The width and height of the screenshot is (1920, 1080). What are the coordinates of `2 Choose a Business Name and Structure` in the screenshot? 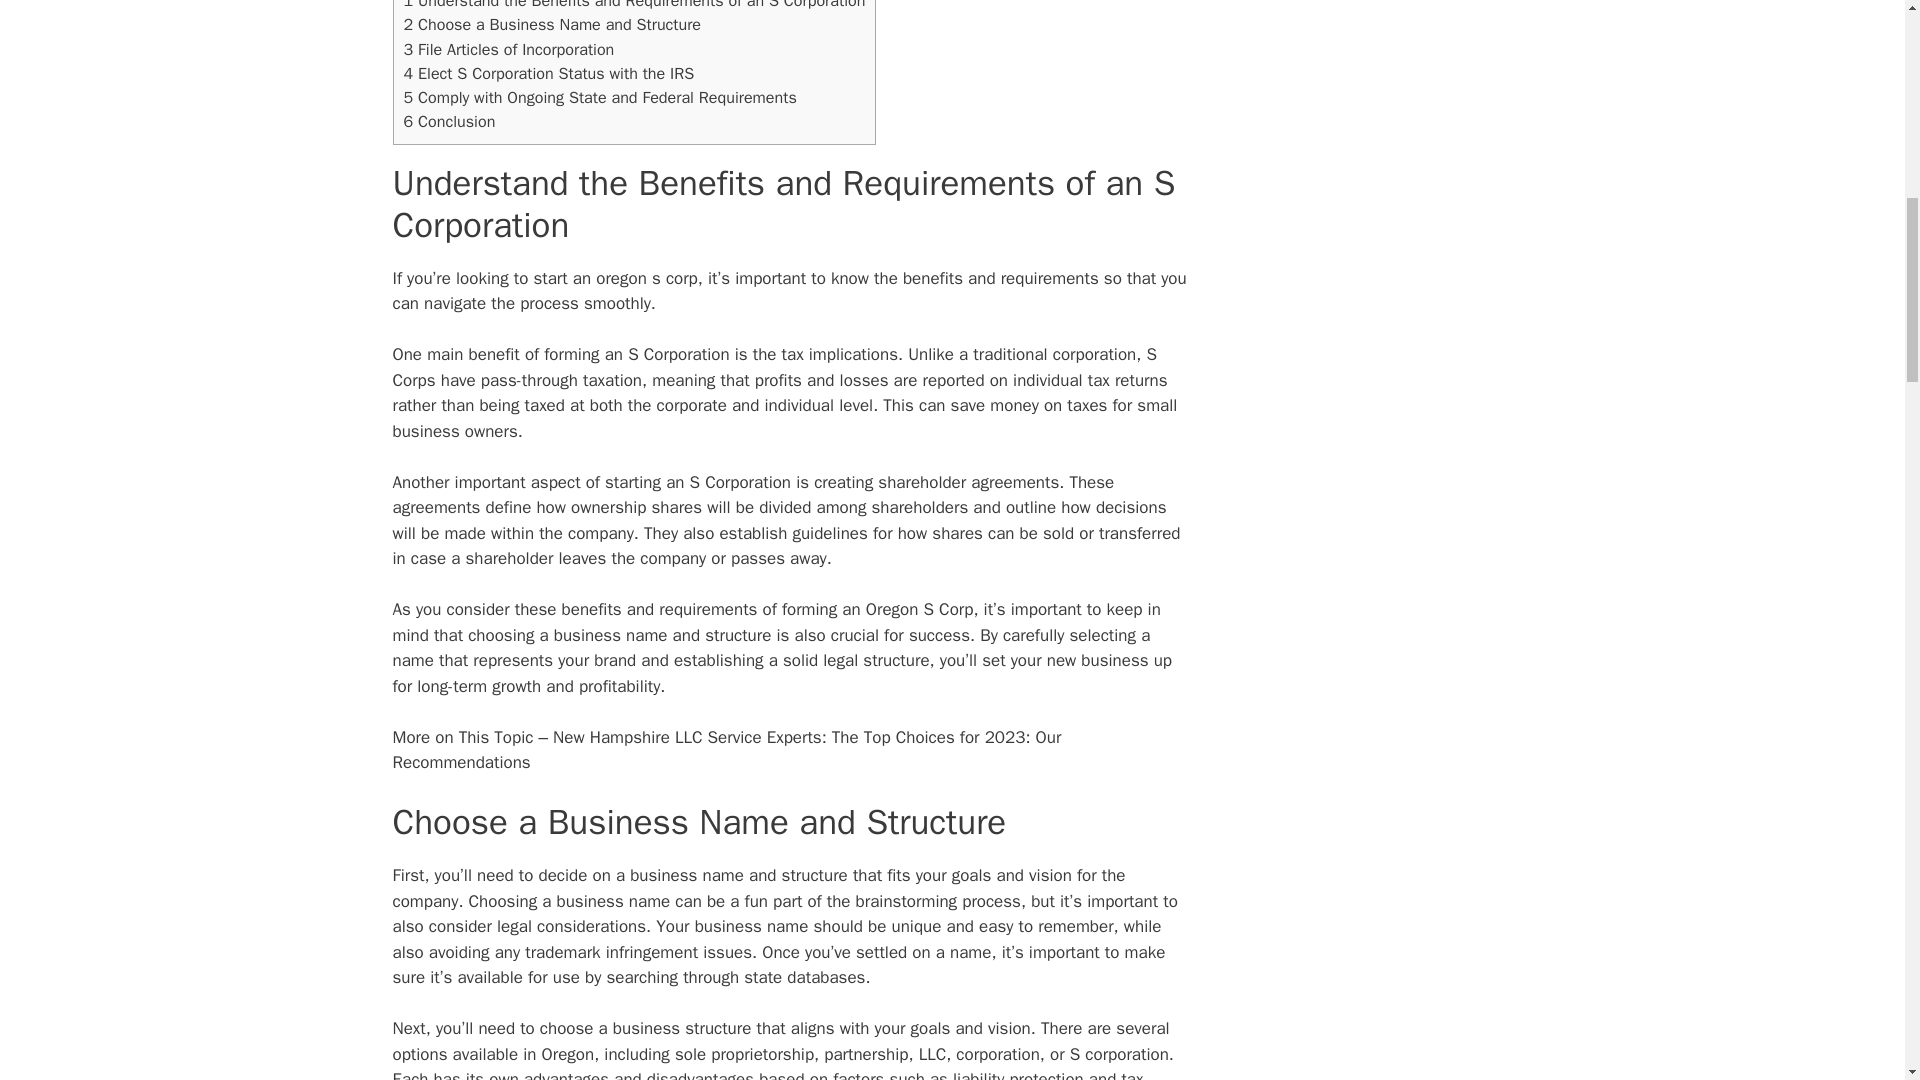 It's located at (552, 24).